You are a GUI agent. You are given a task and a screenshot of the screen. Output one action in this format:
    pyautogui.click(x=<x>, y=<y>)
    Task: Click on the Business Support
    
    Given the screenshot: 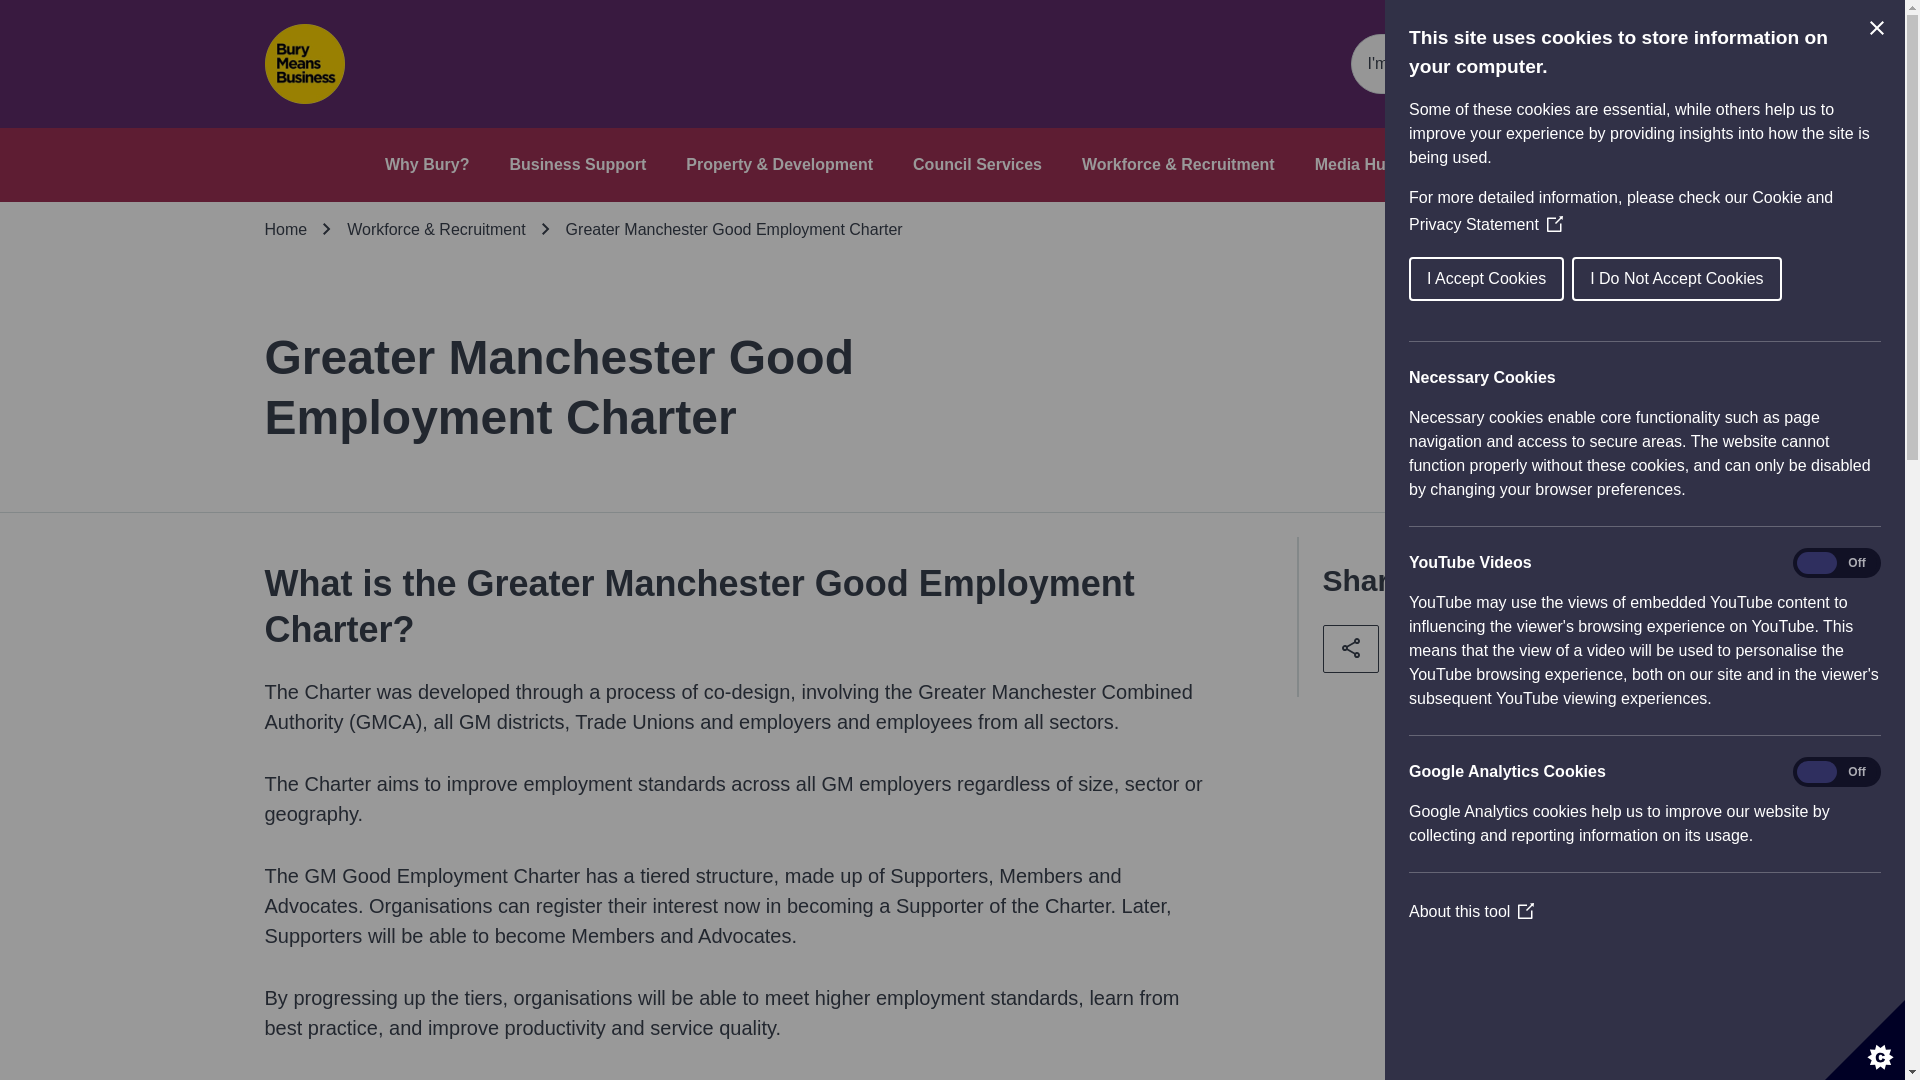 What is the action you would take?
    pyautogui.click(x=576, y=164)
    